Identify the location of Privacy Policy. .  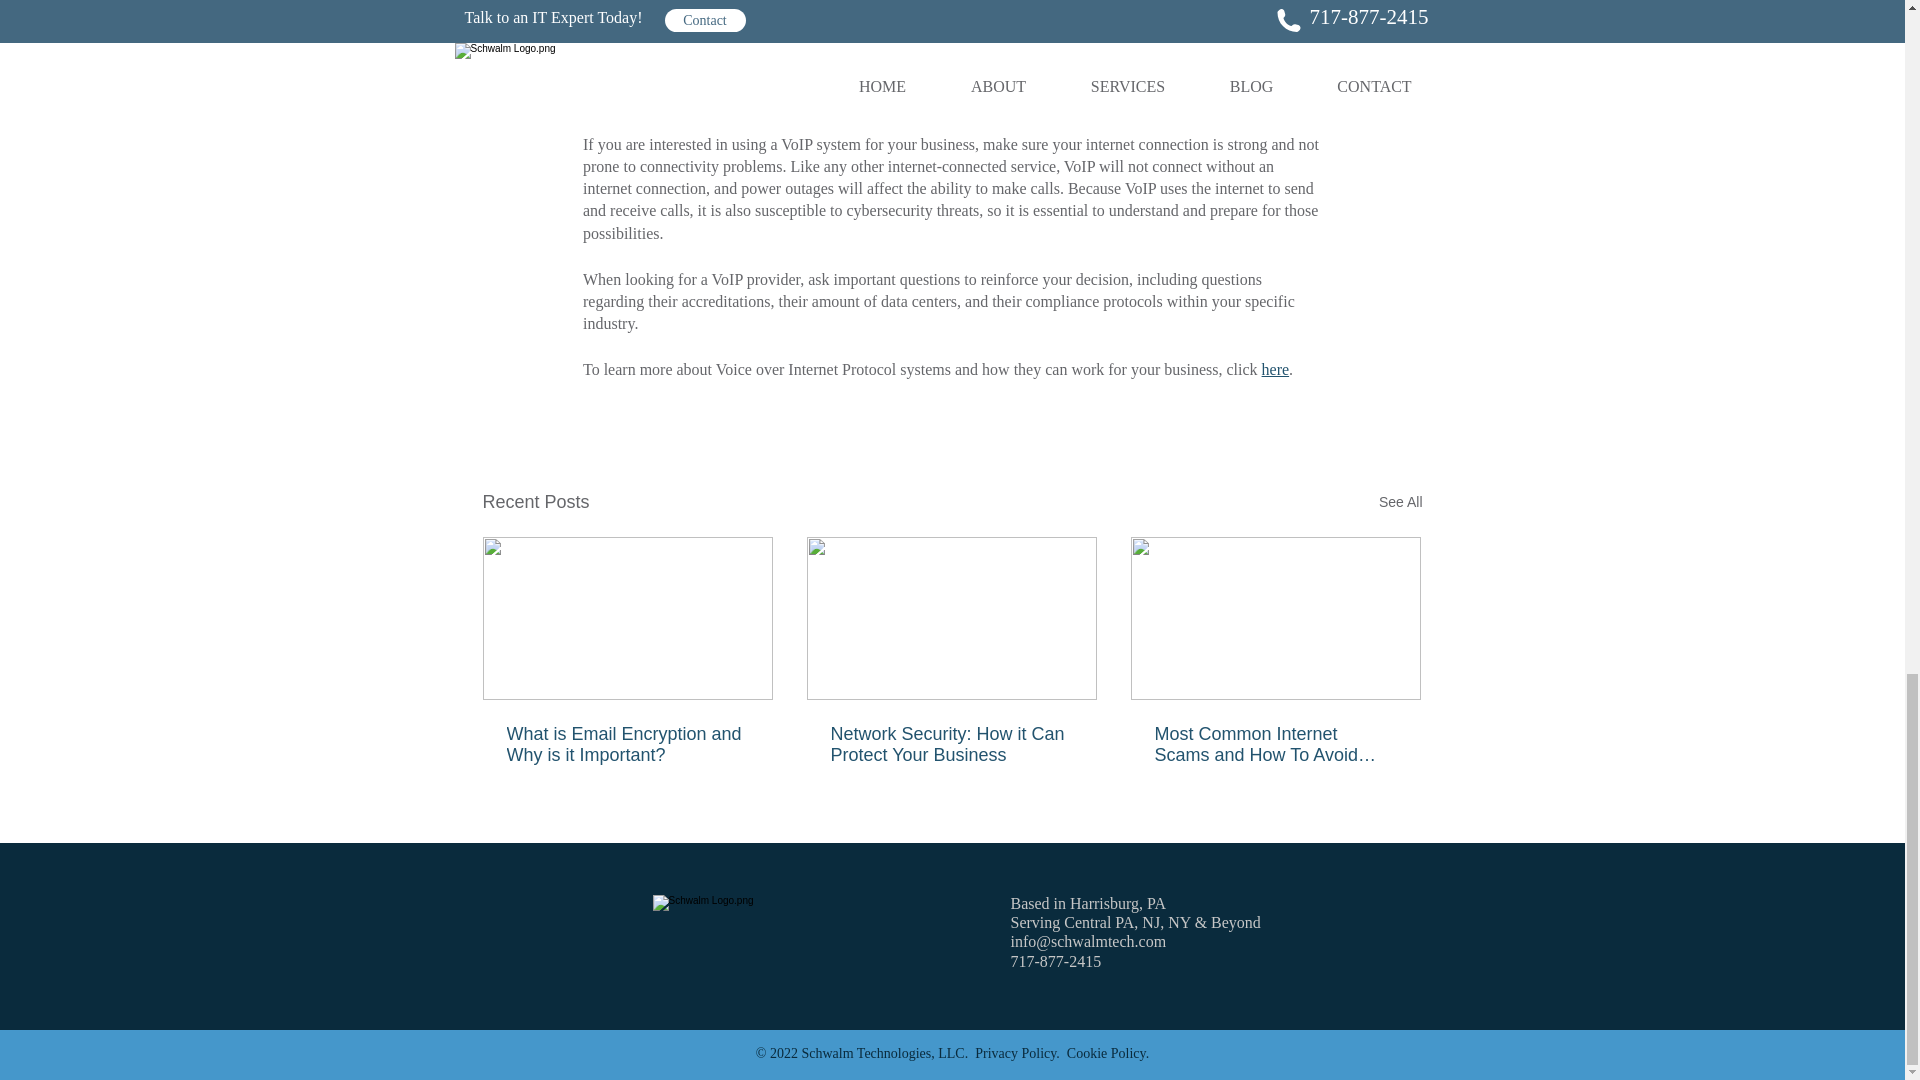
(1019, 1053).